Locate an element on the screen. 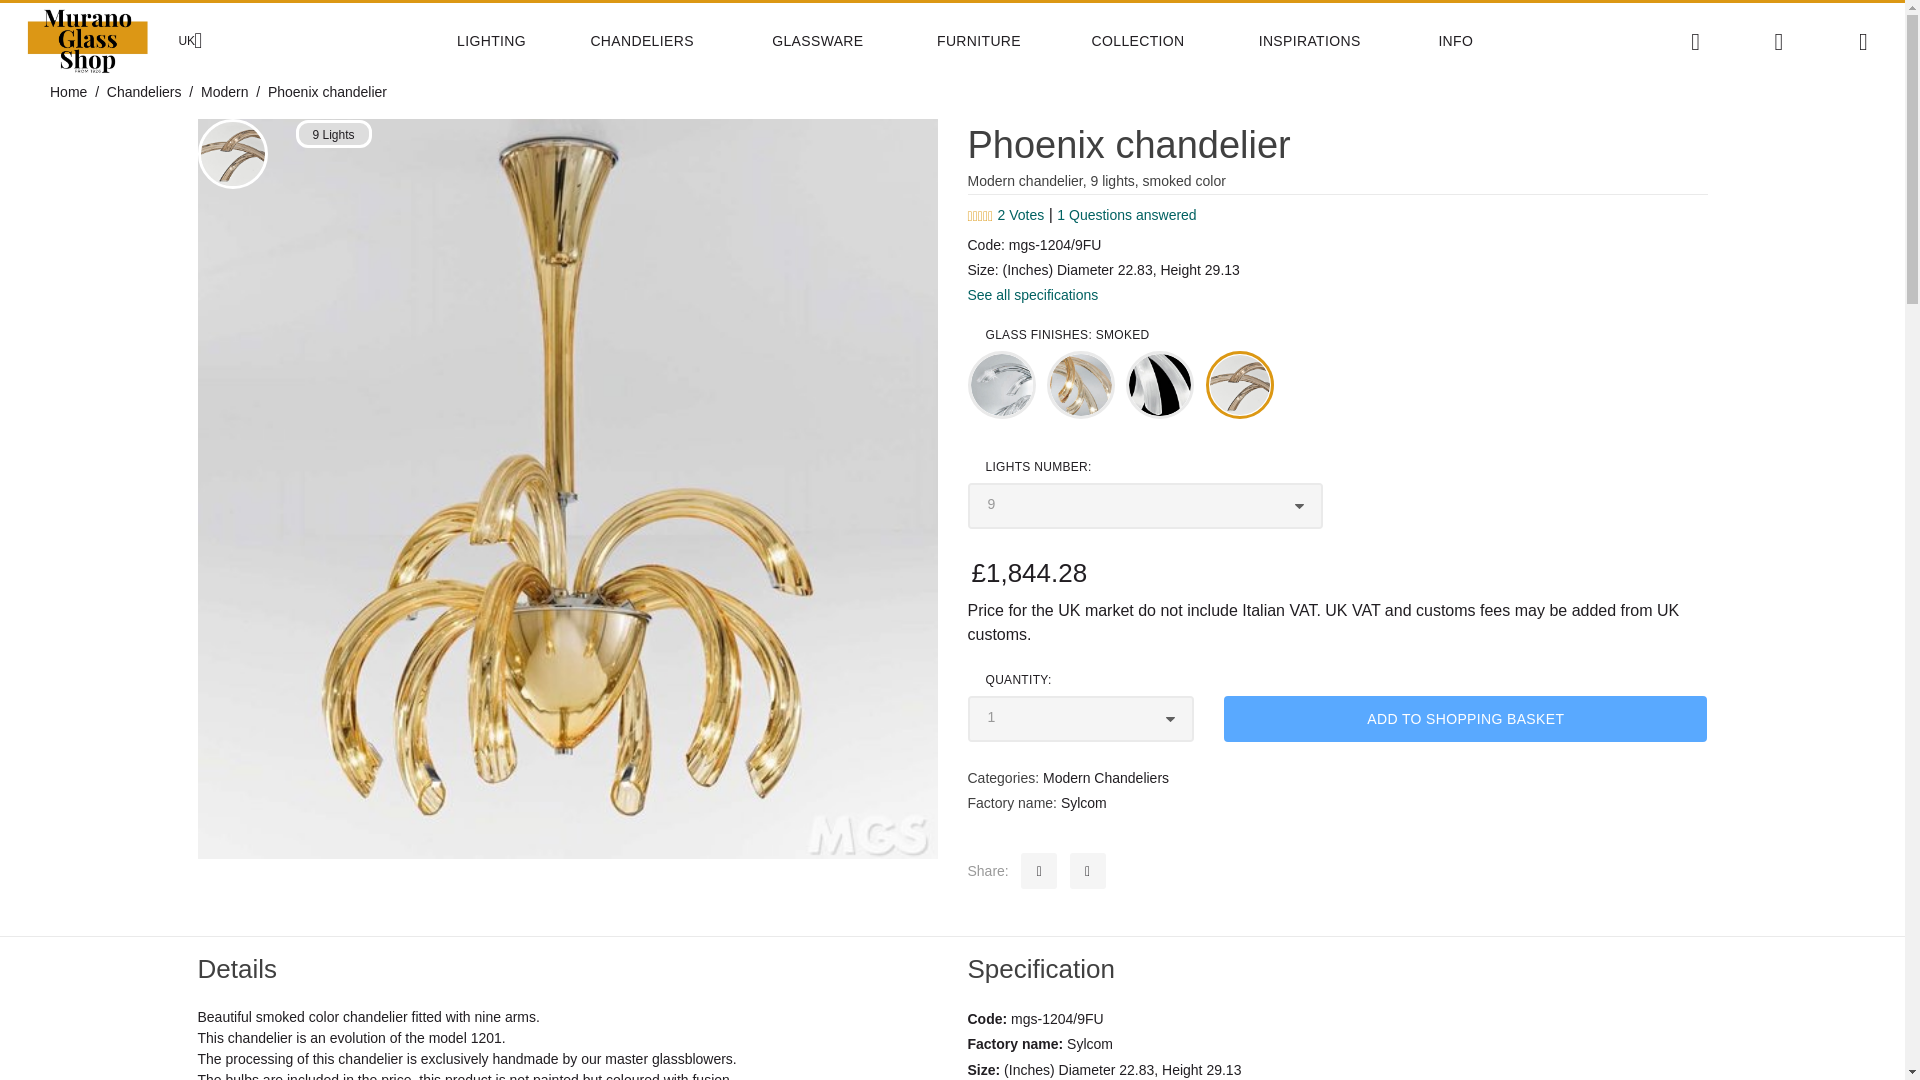  CHANDELIERS is located at coordinates (668, 41).